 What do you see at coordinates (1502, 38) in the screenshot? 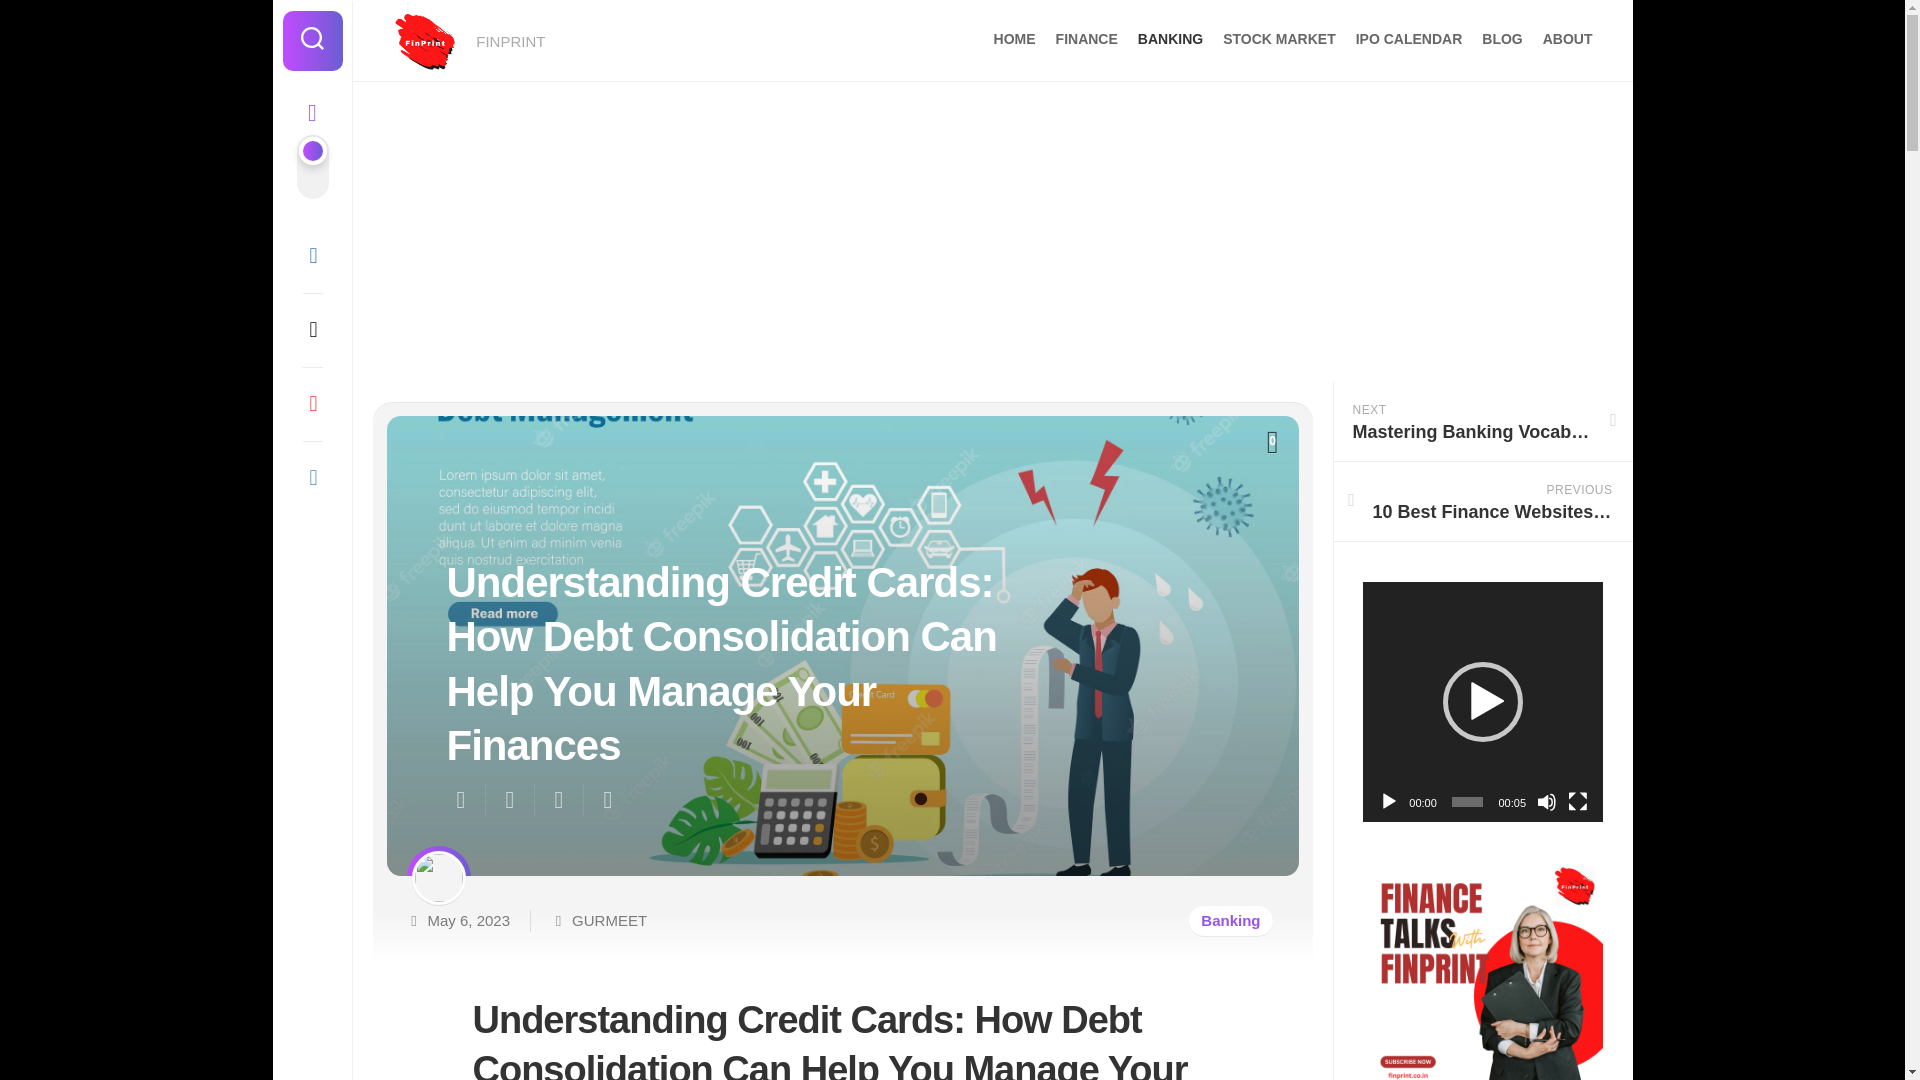
I see `BLOG` at bounding box center [1502, 38].